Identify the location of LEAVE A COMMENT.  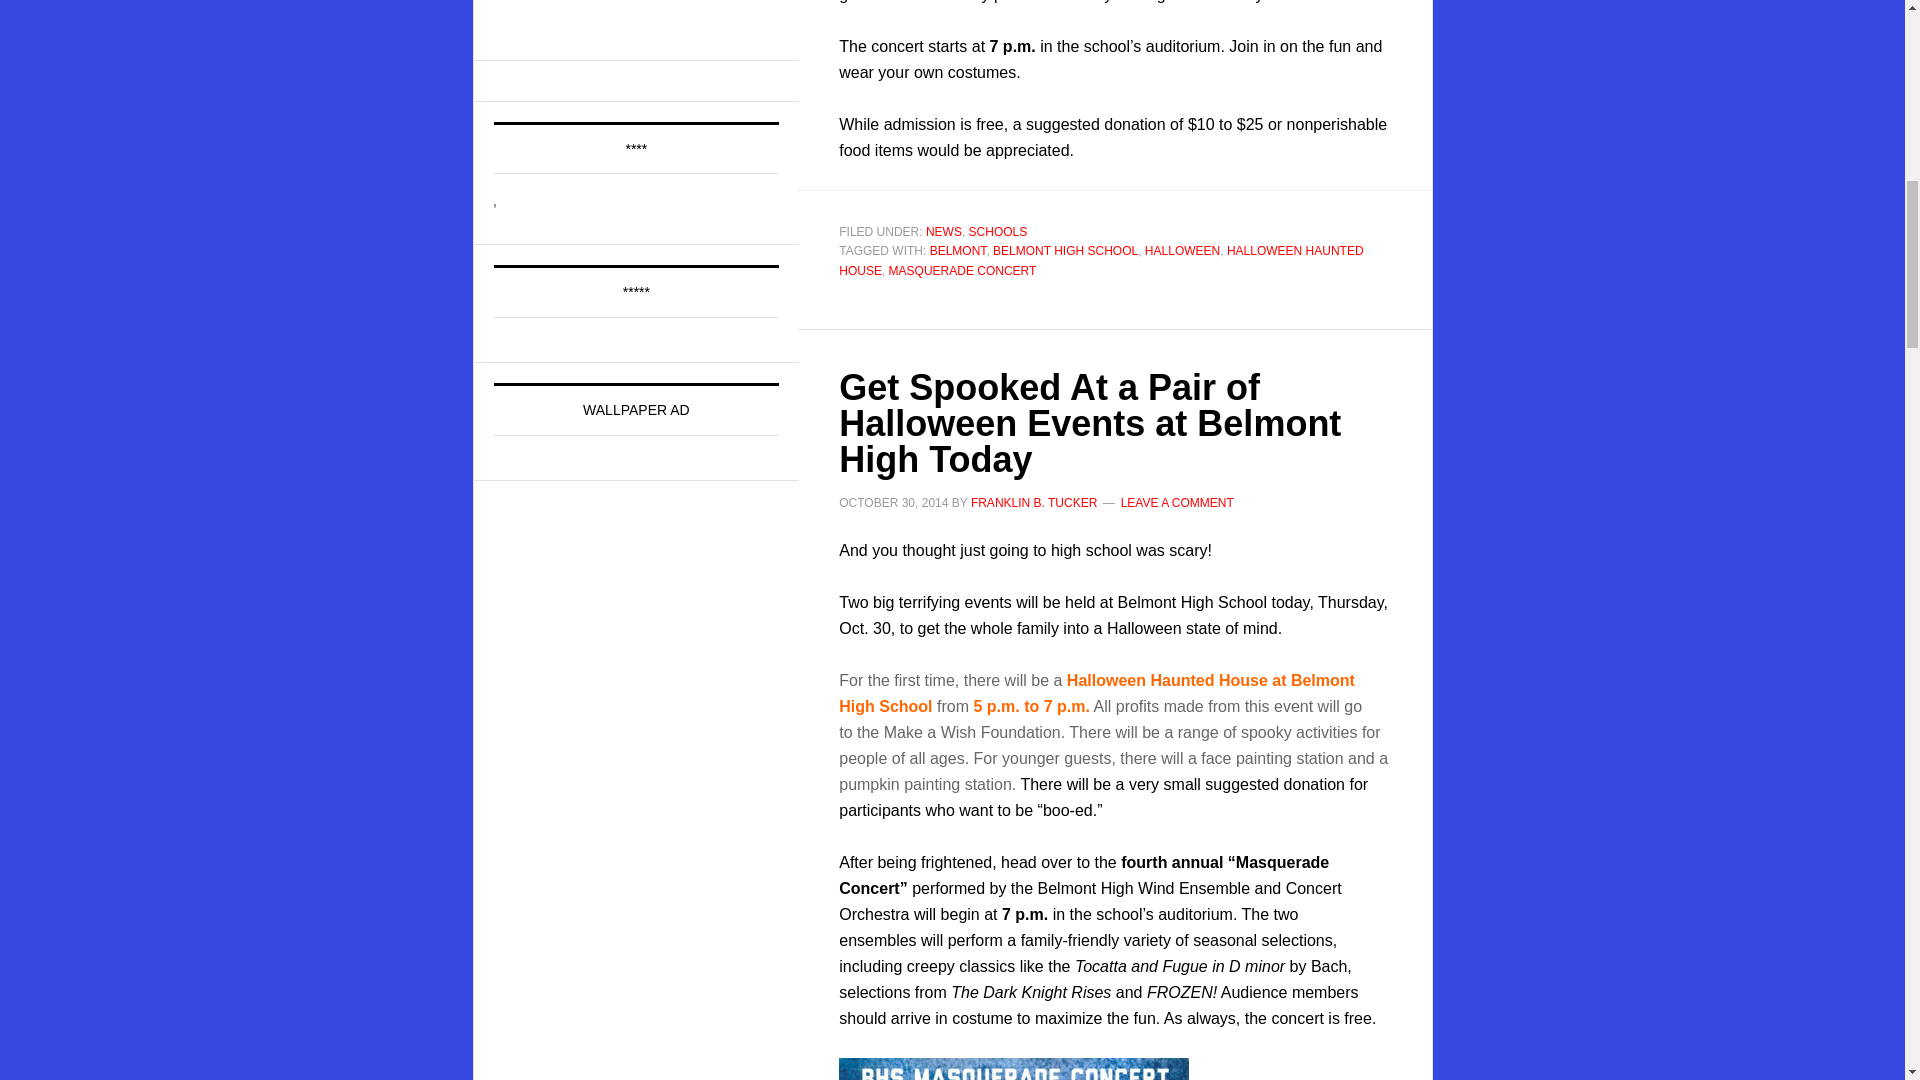
(1178, 502).